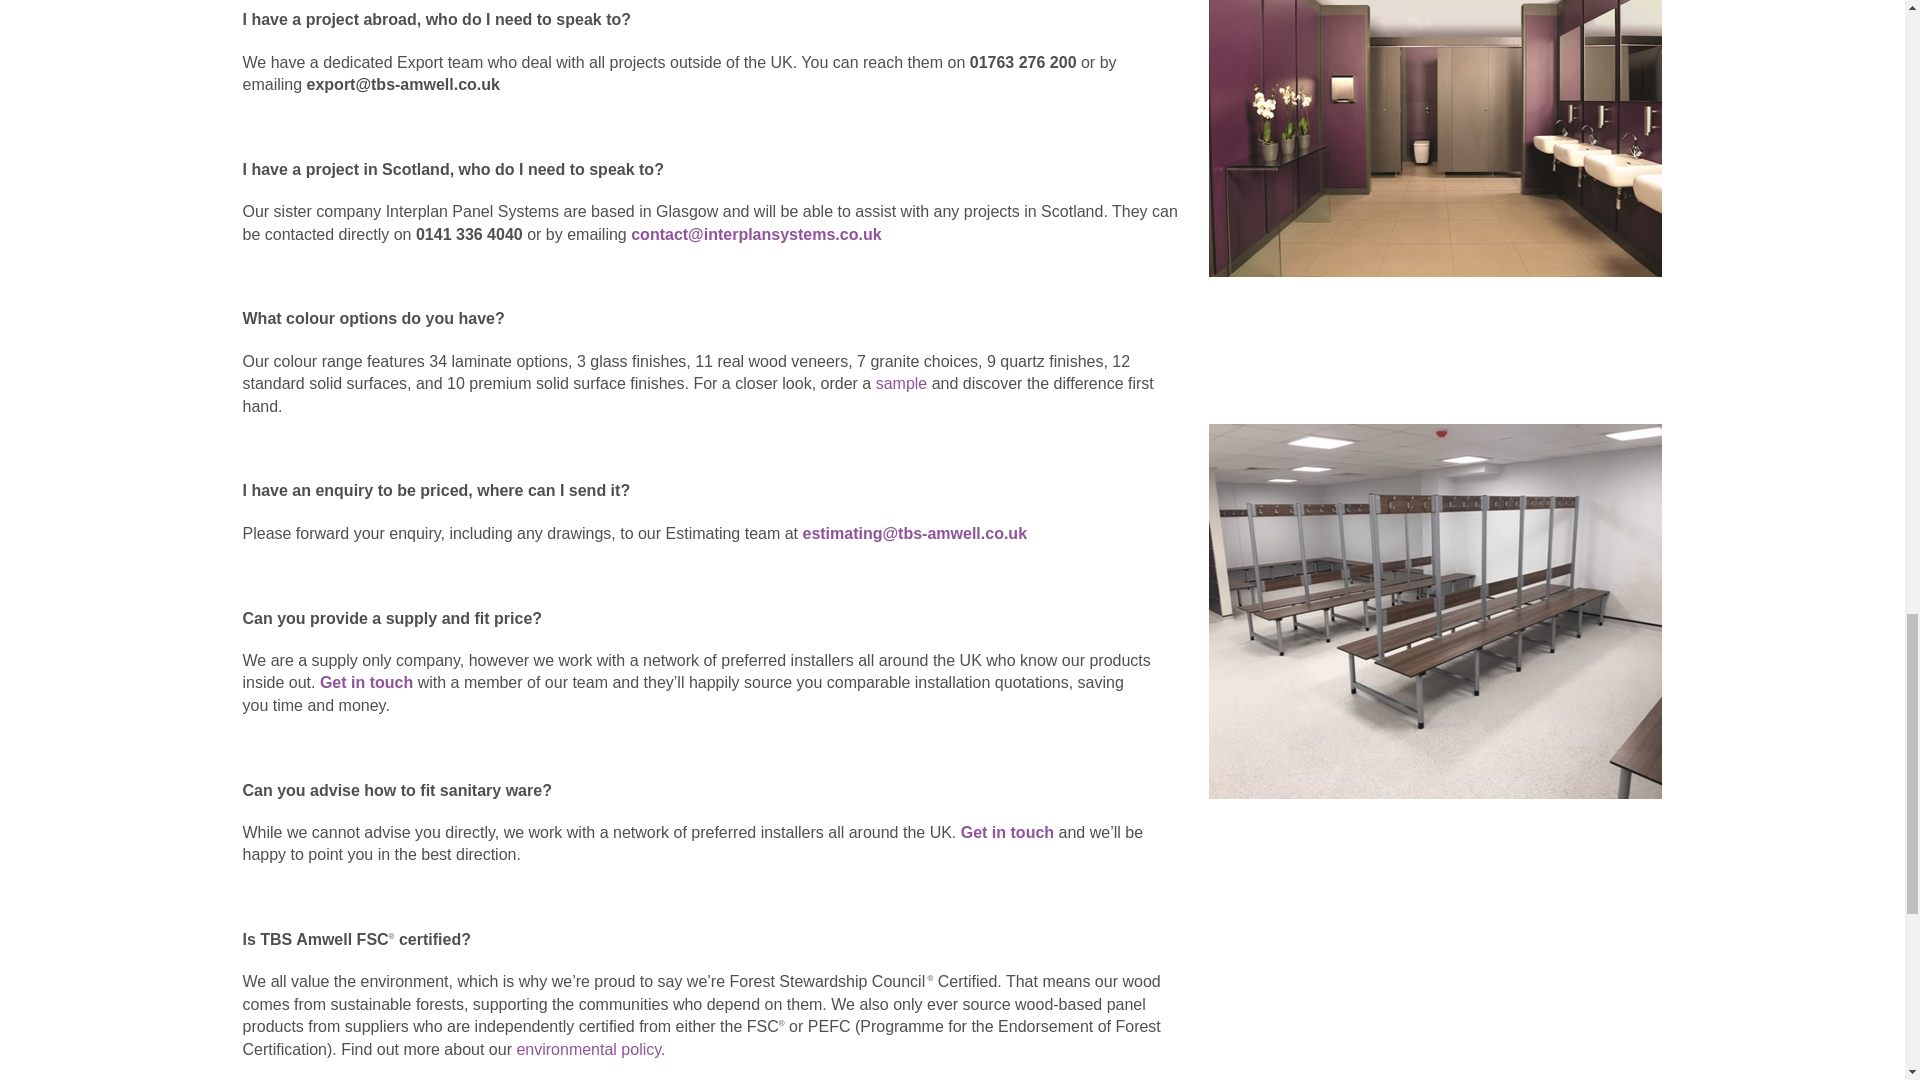  Describe the element at coordinates (366, 682) in the screenshot. I see `Get in Touch` at that location.